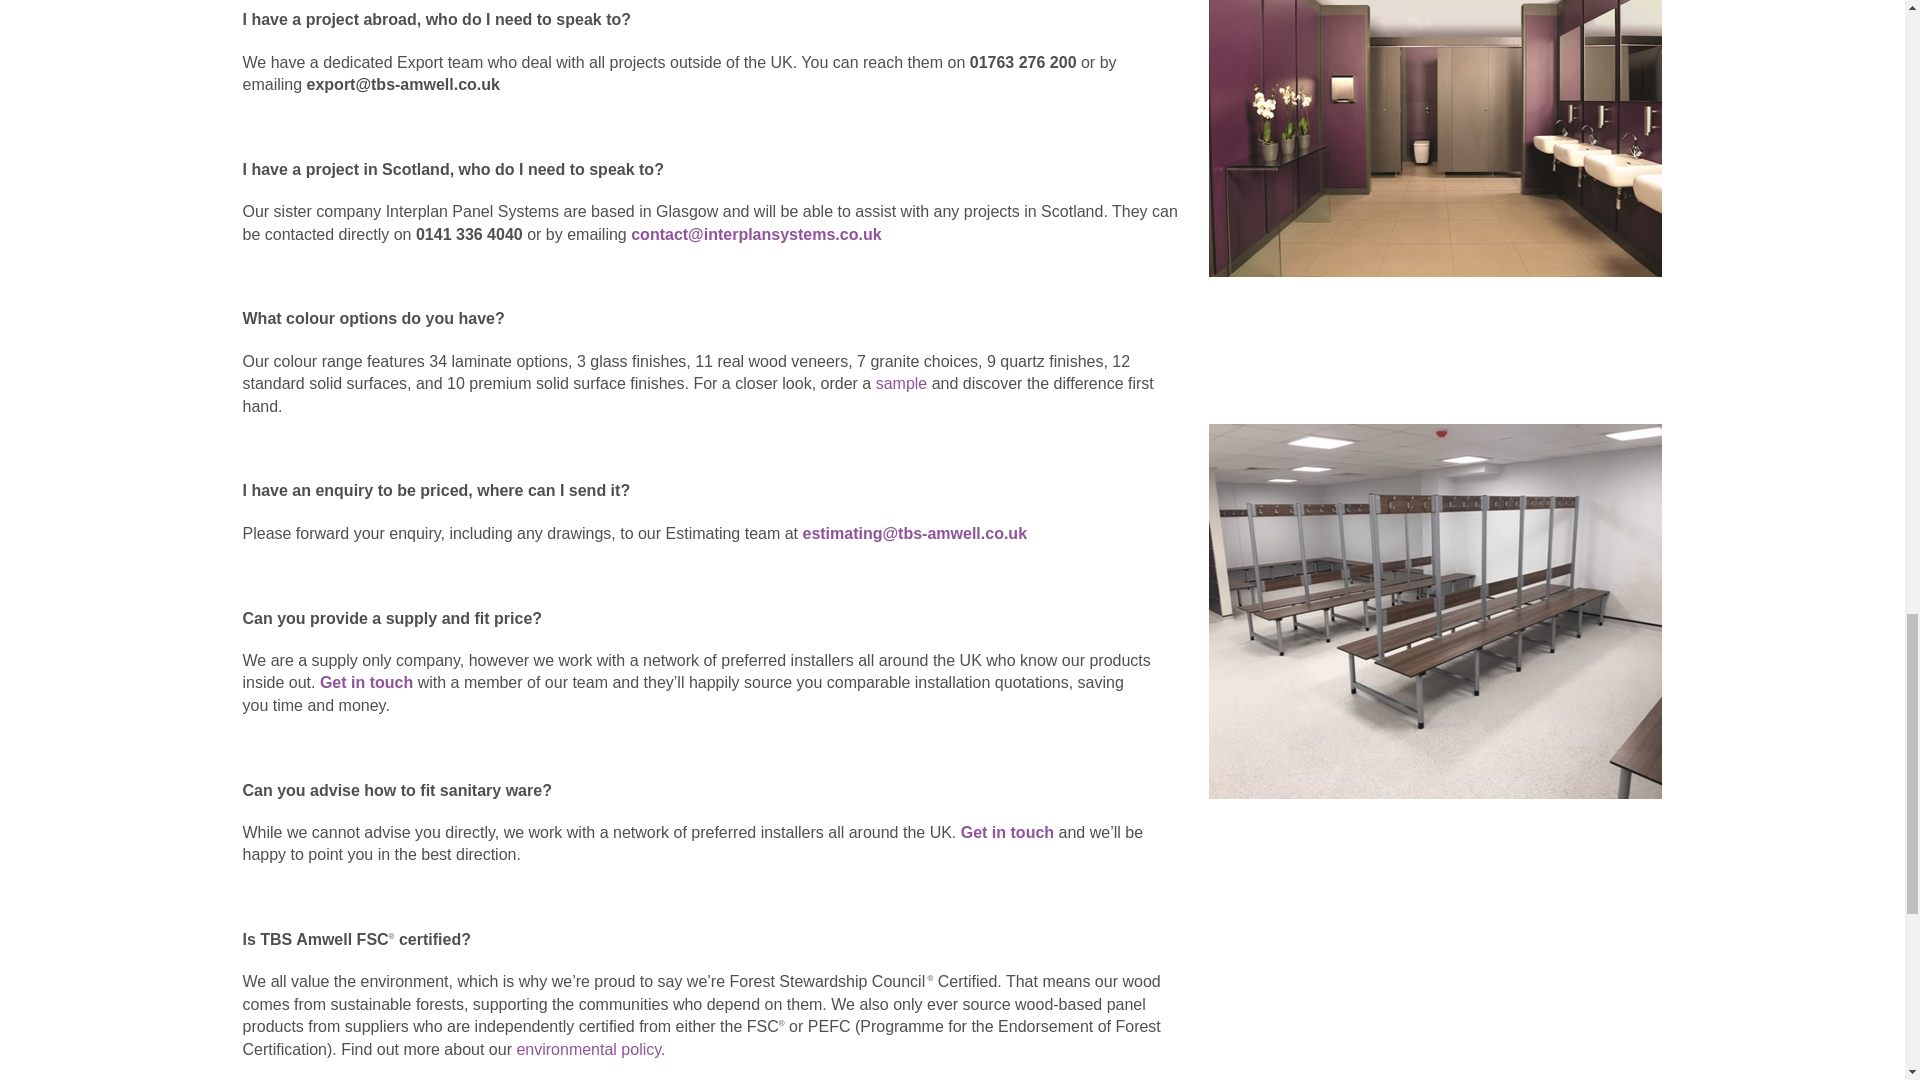  Describe the element at coordinates (366, 682) in the screenshot. I see `Get in Touch` at that location.